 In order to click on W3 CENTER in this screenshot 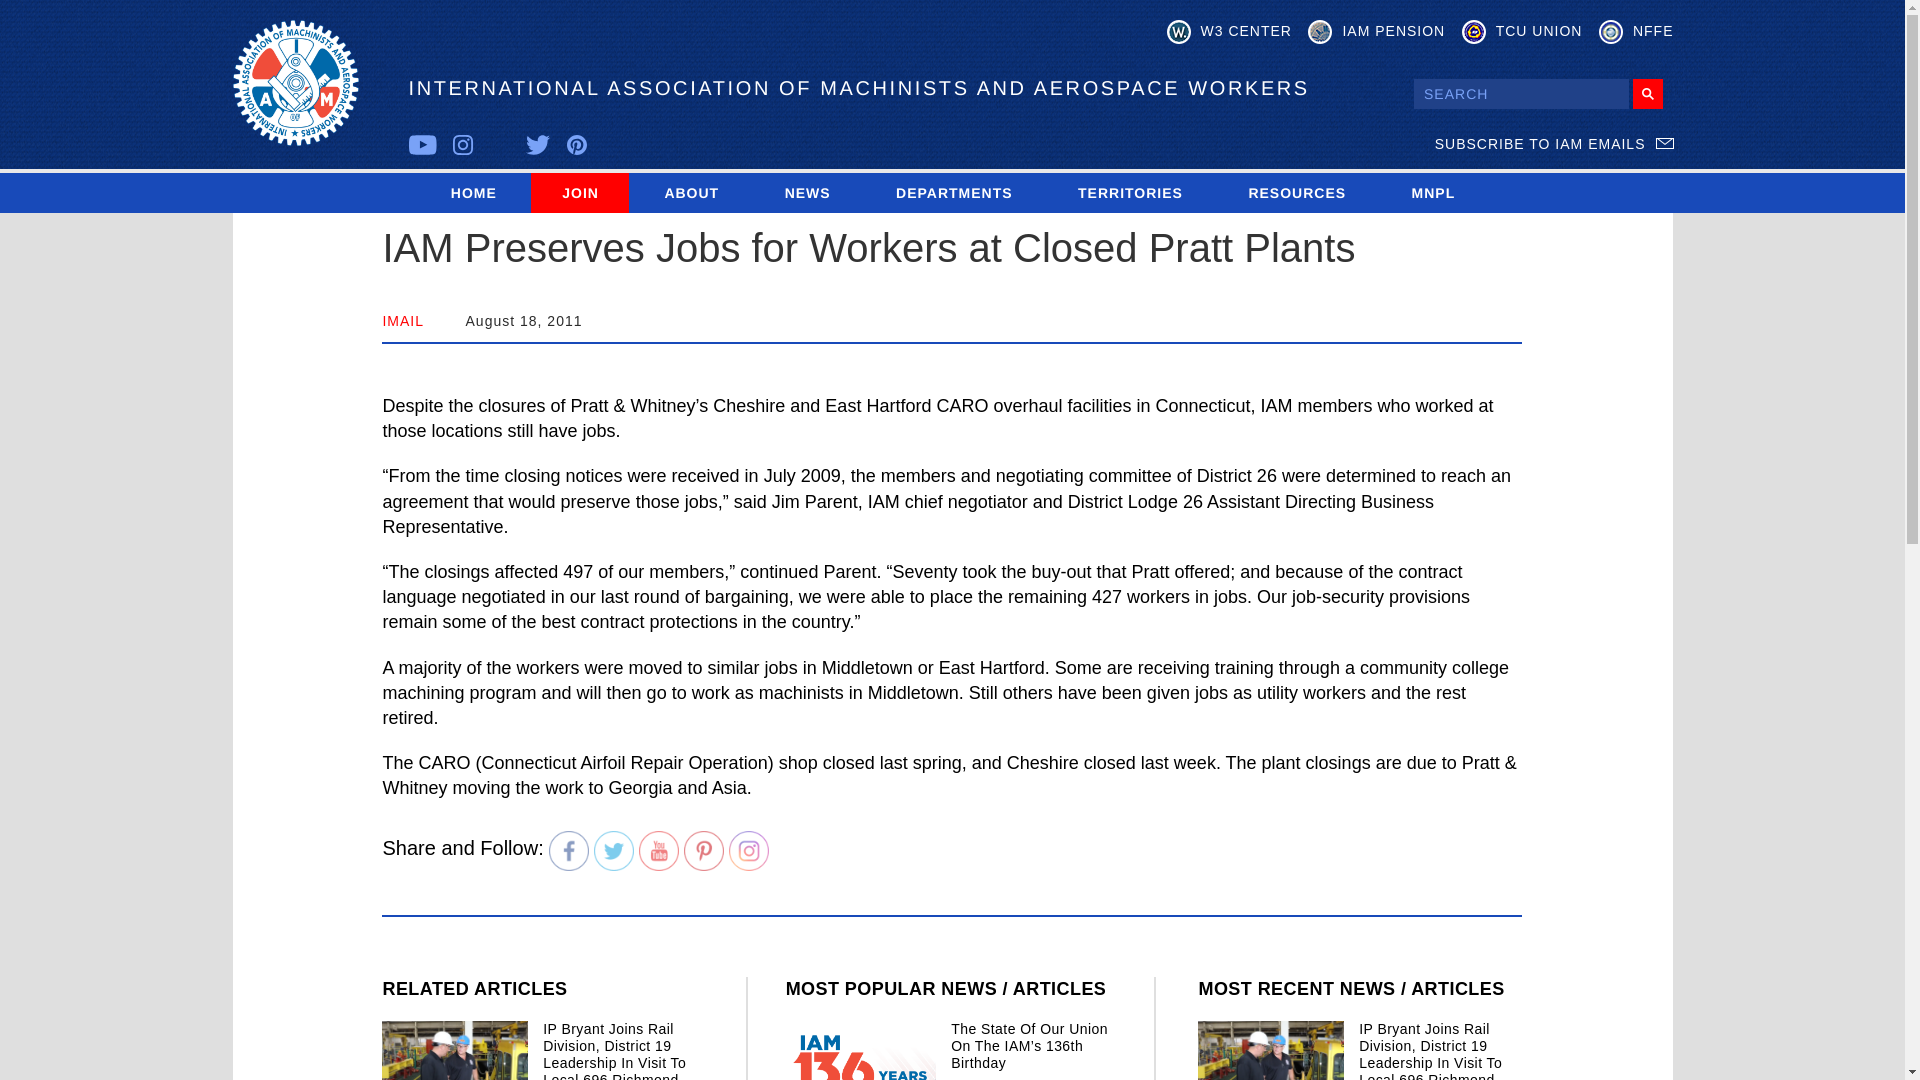, I will do `click(1230, 32)`.